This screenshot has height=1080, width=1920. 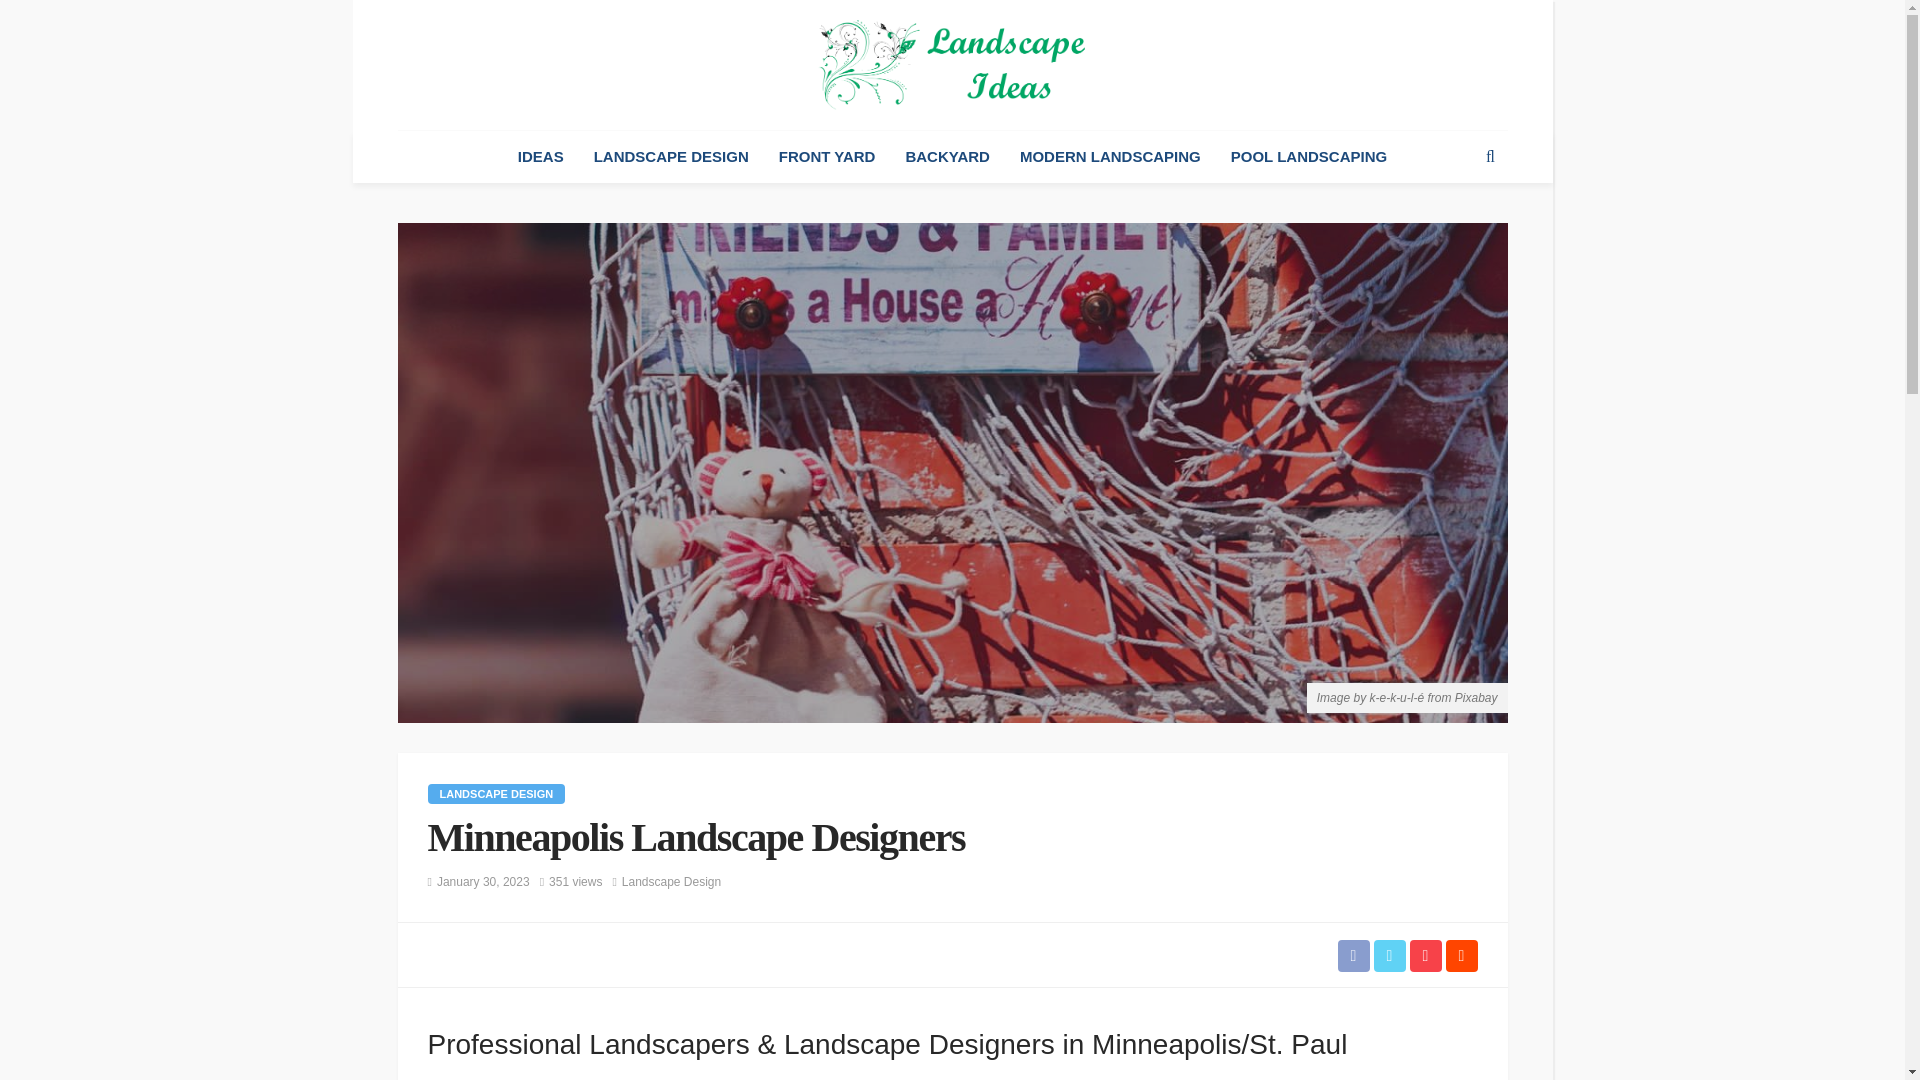 I want to click on Minneapolis Landscape Designers, so click(x=576, y=882).